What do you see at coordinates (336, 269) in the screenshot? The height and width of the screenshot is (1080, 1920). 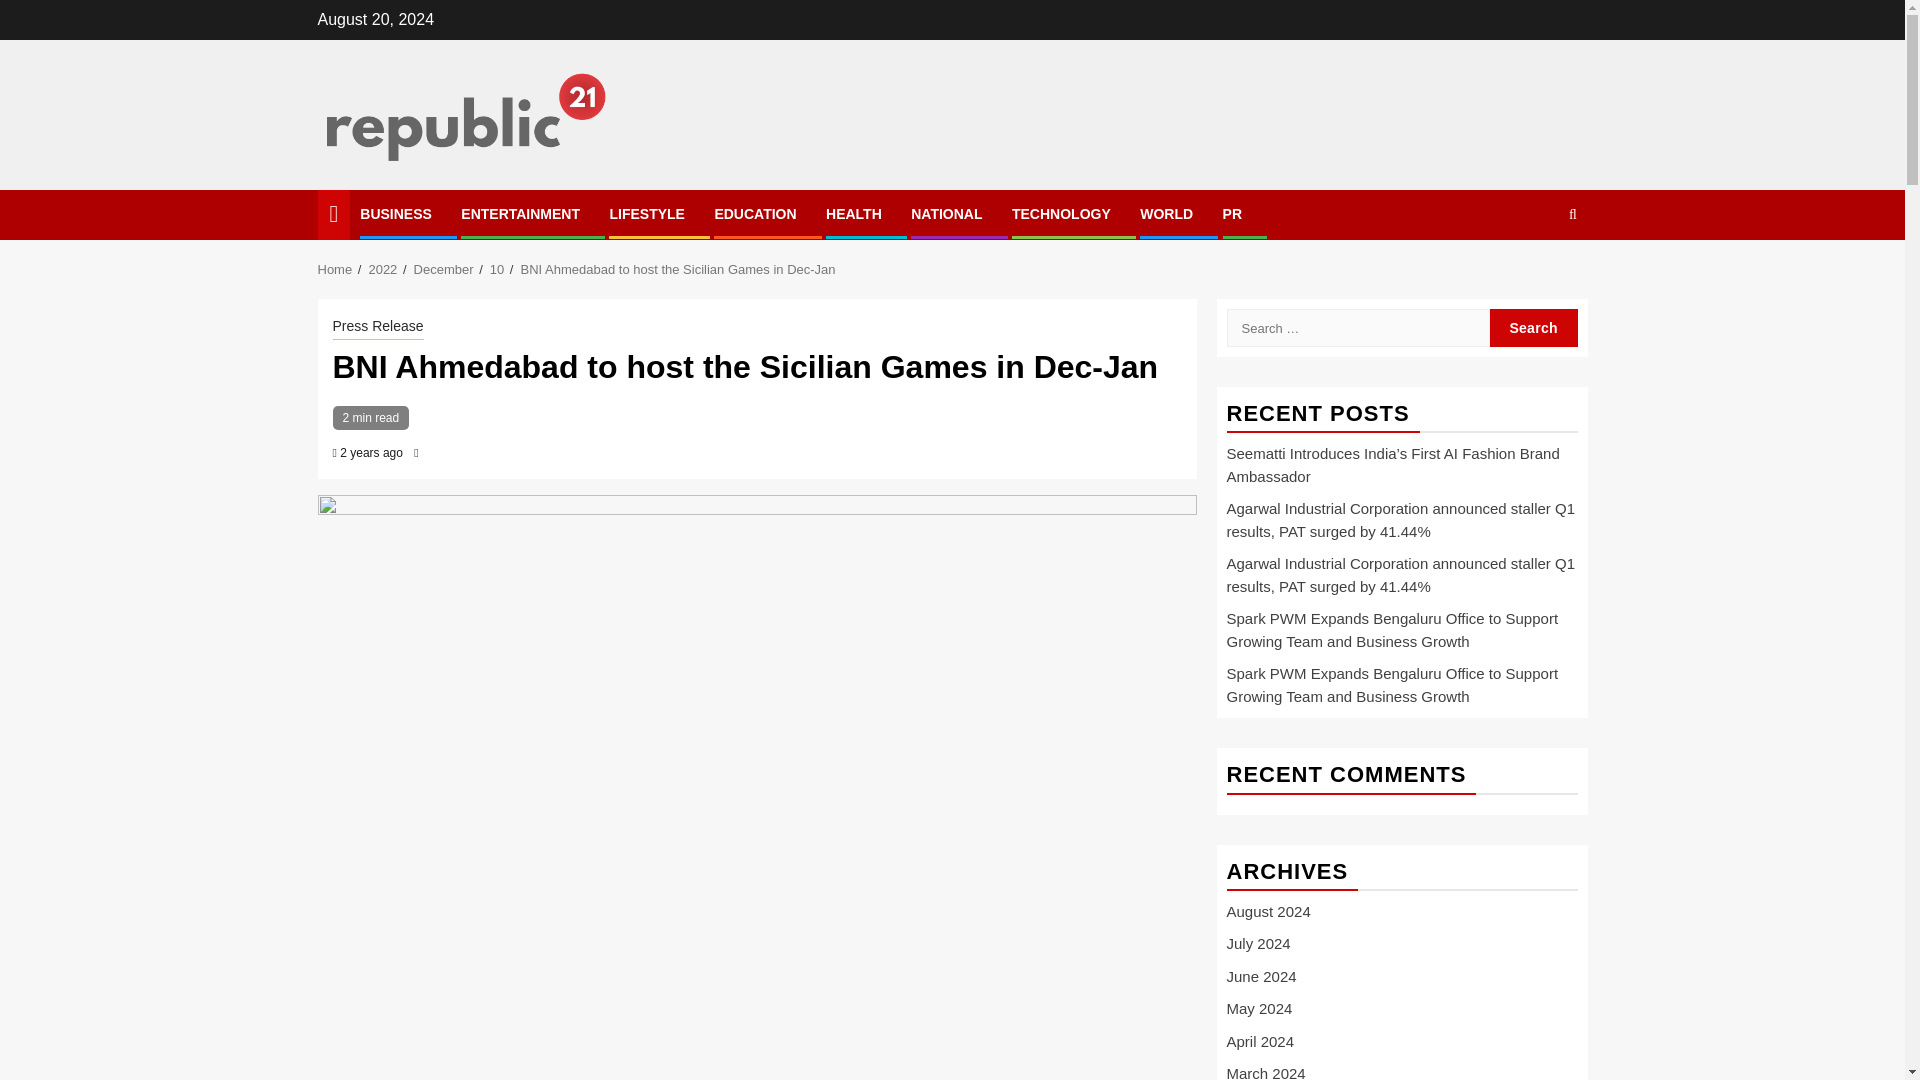 I see `Home` at bounding box center [336, 269].